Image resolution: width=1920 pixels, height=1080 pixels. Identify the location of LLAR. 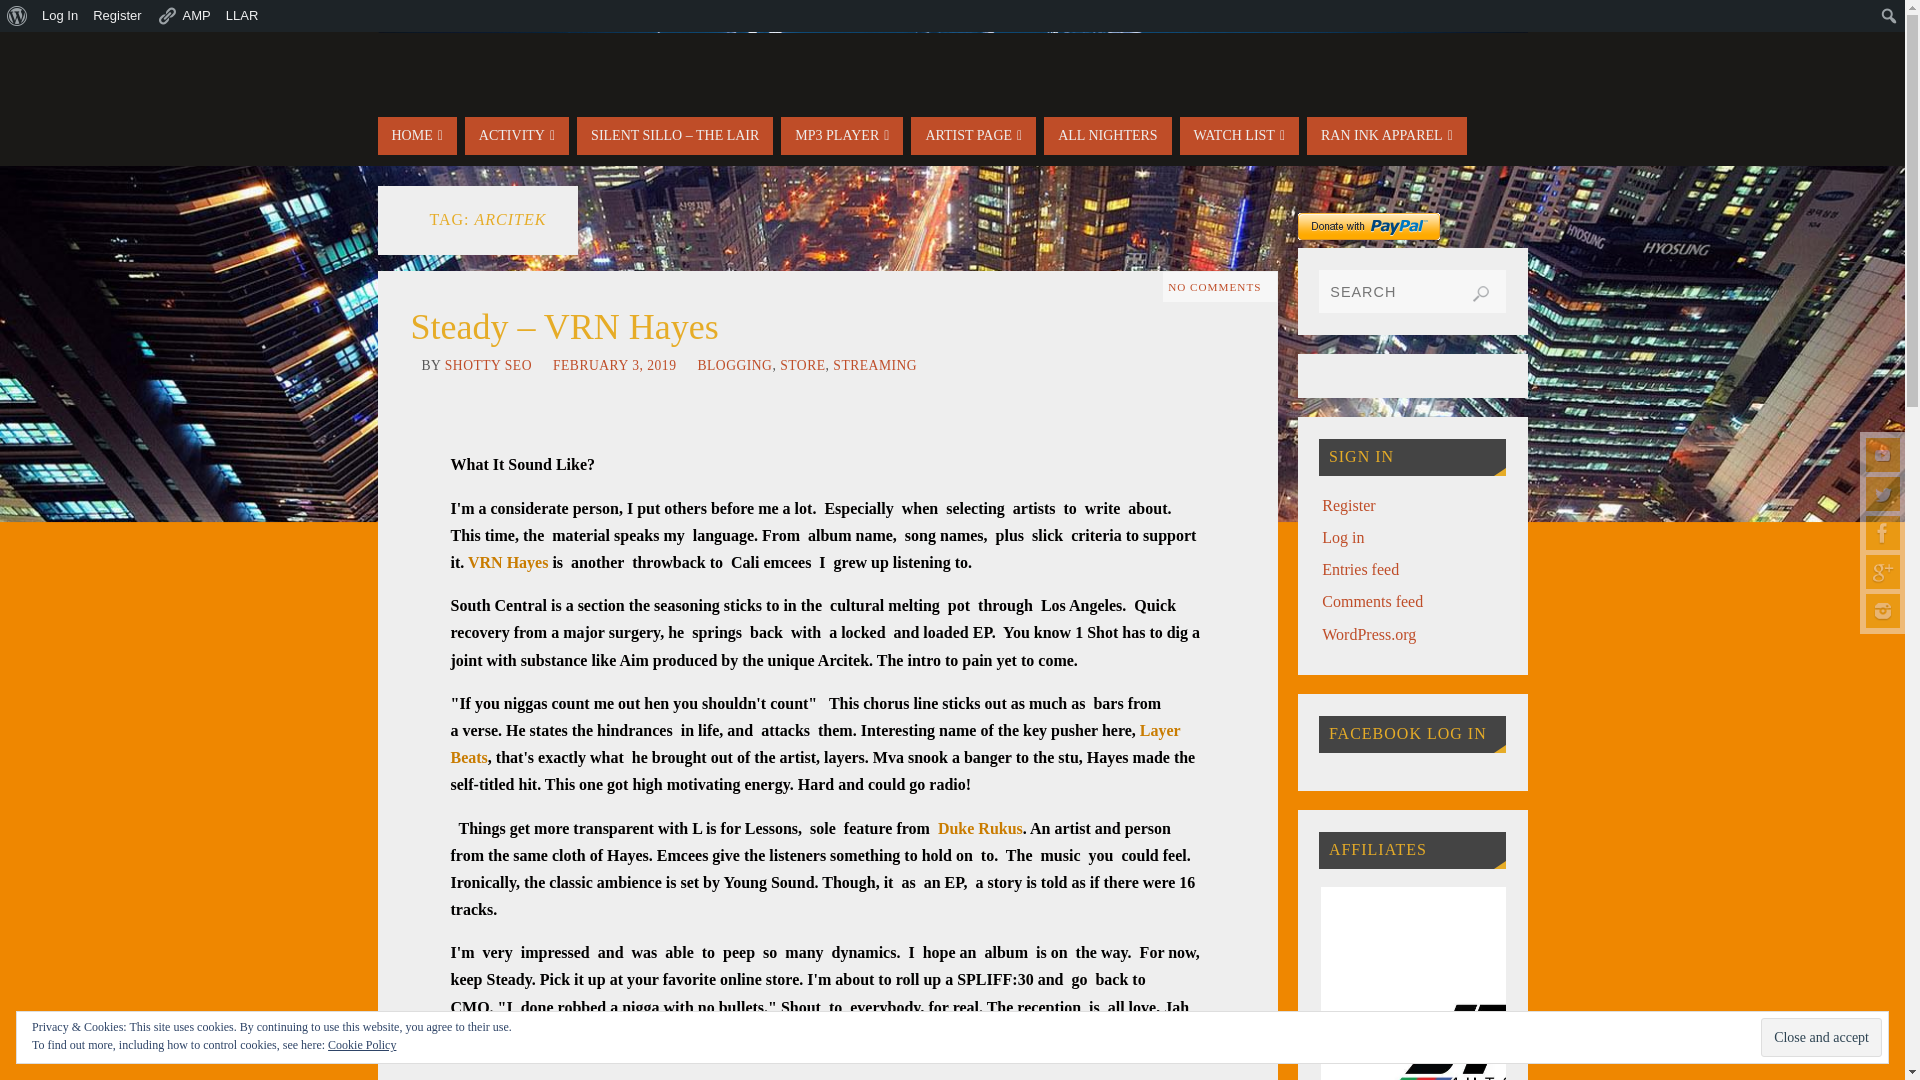
(242, 16).